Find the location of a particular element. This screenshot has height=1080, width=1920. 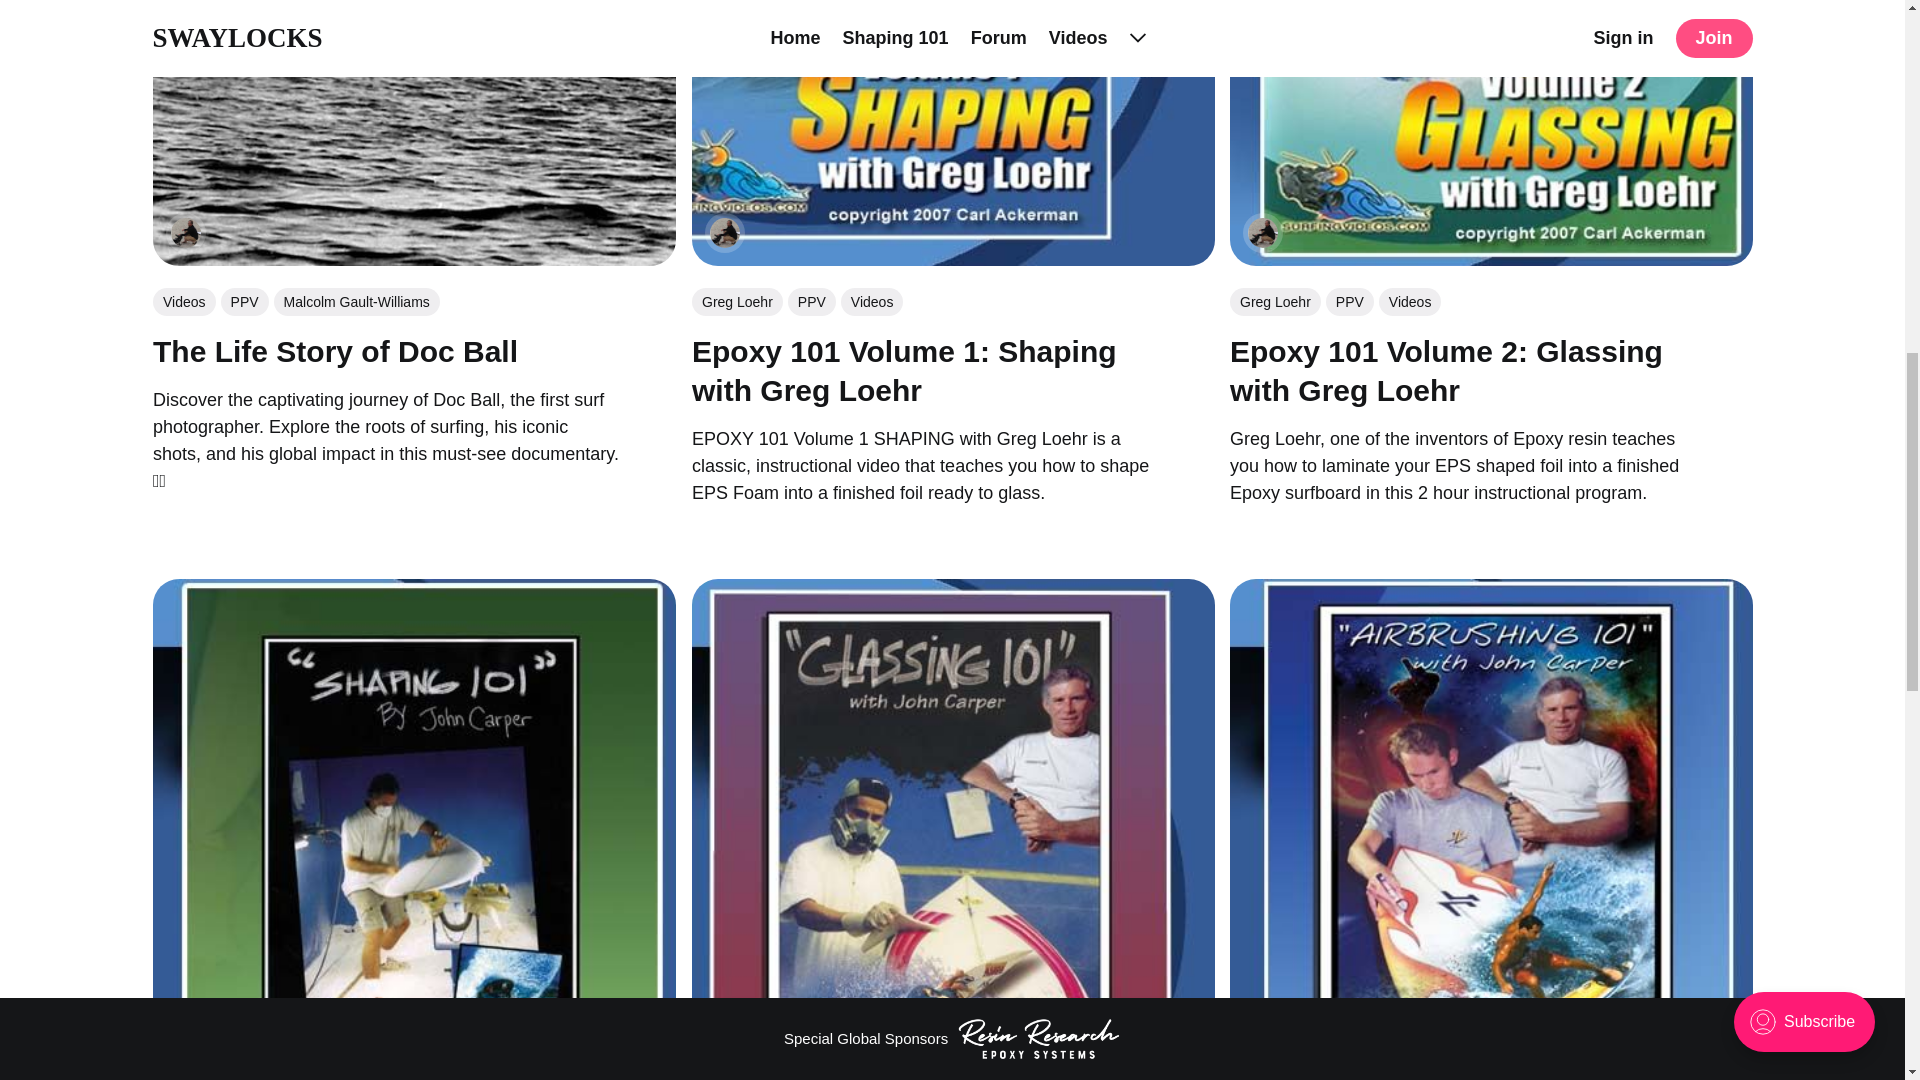

Carl Ackerman is located at coordinates (184, 233).